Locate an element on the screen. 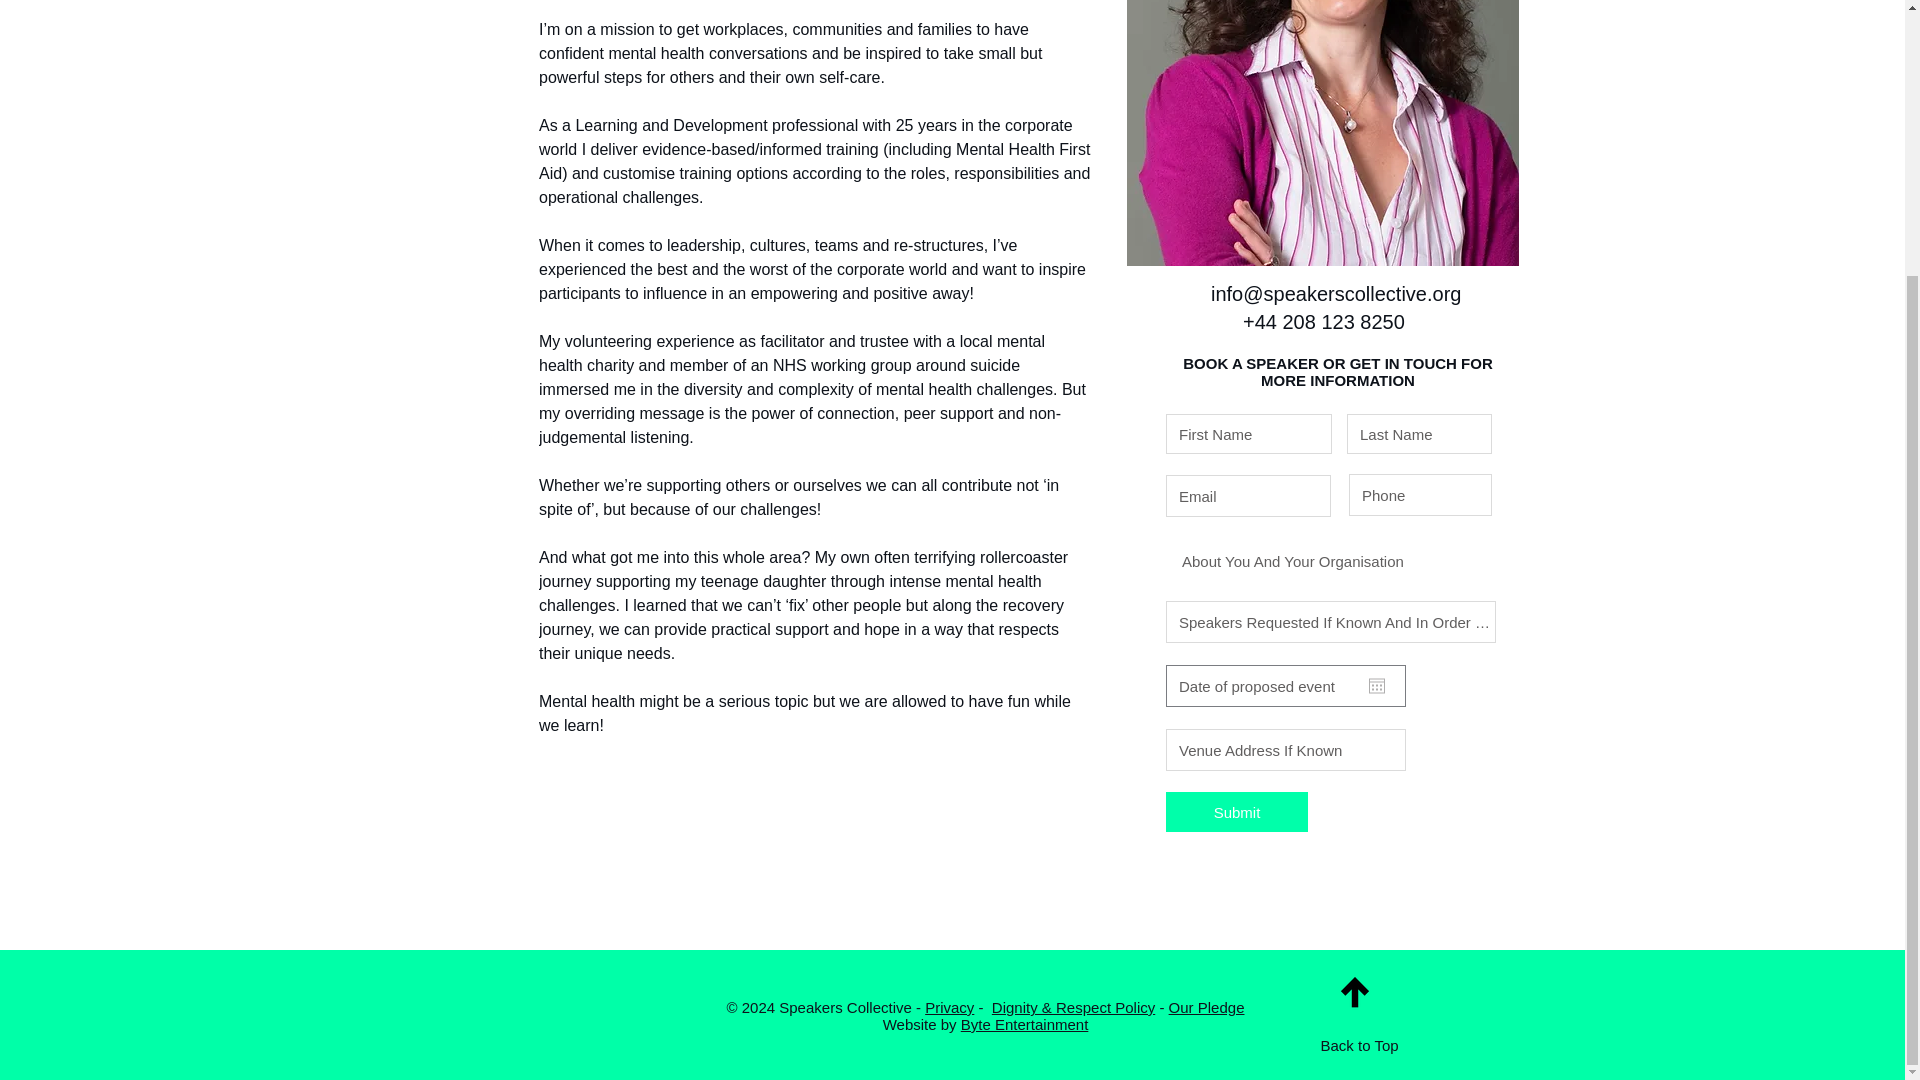 The width and height of the screenshot is (1920, 1080). Submit is located at coordinates (1236, 811).